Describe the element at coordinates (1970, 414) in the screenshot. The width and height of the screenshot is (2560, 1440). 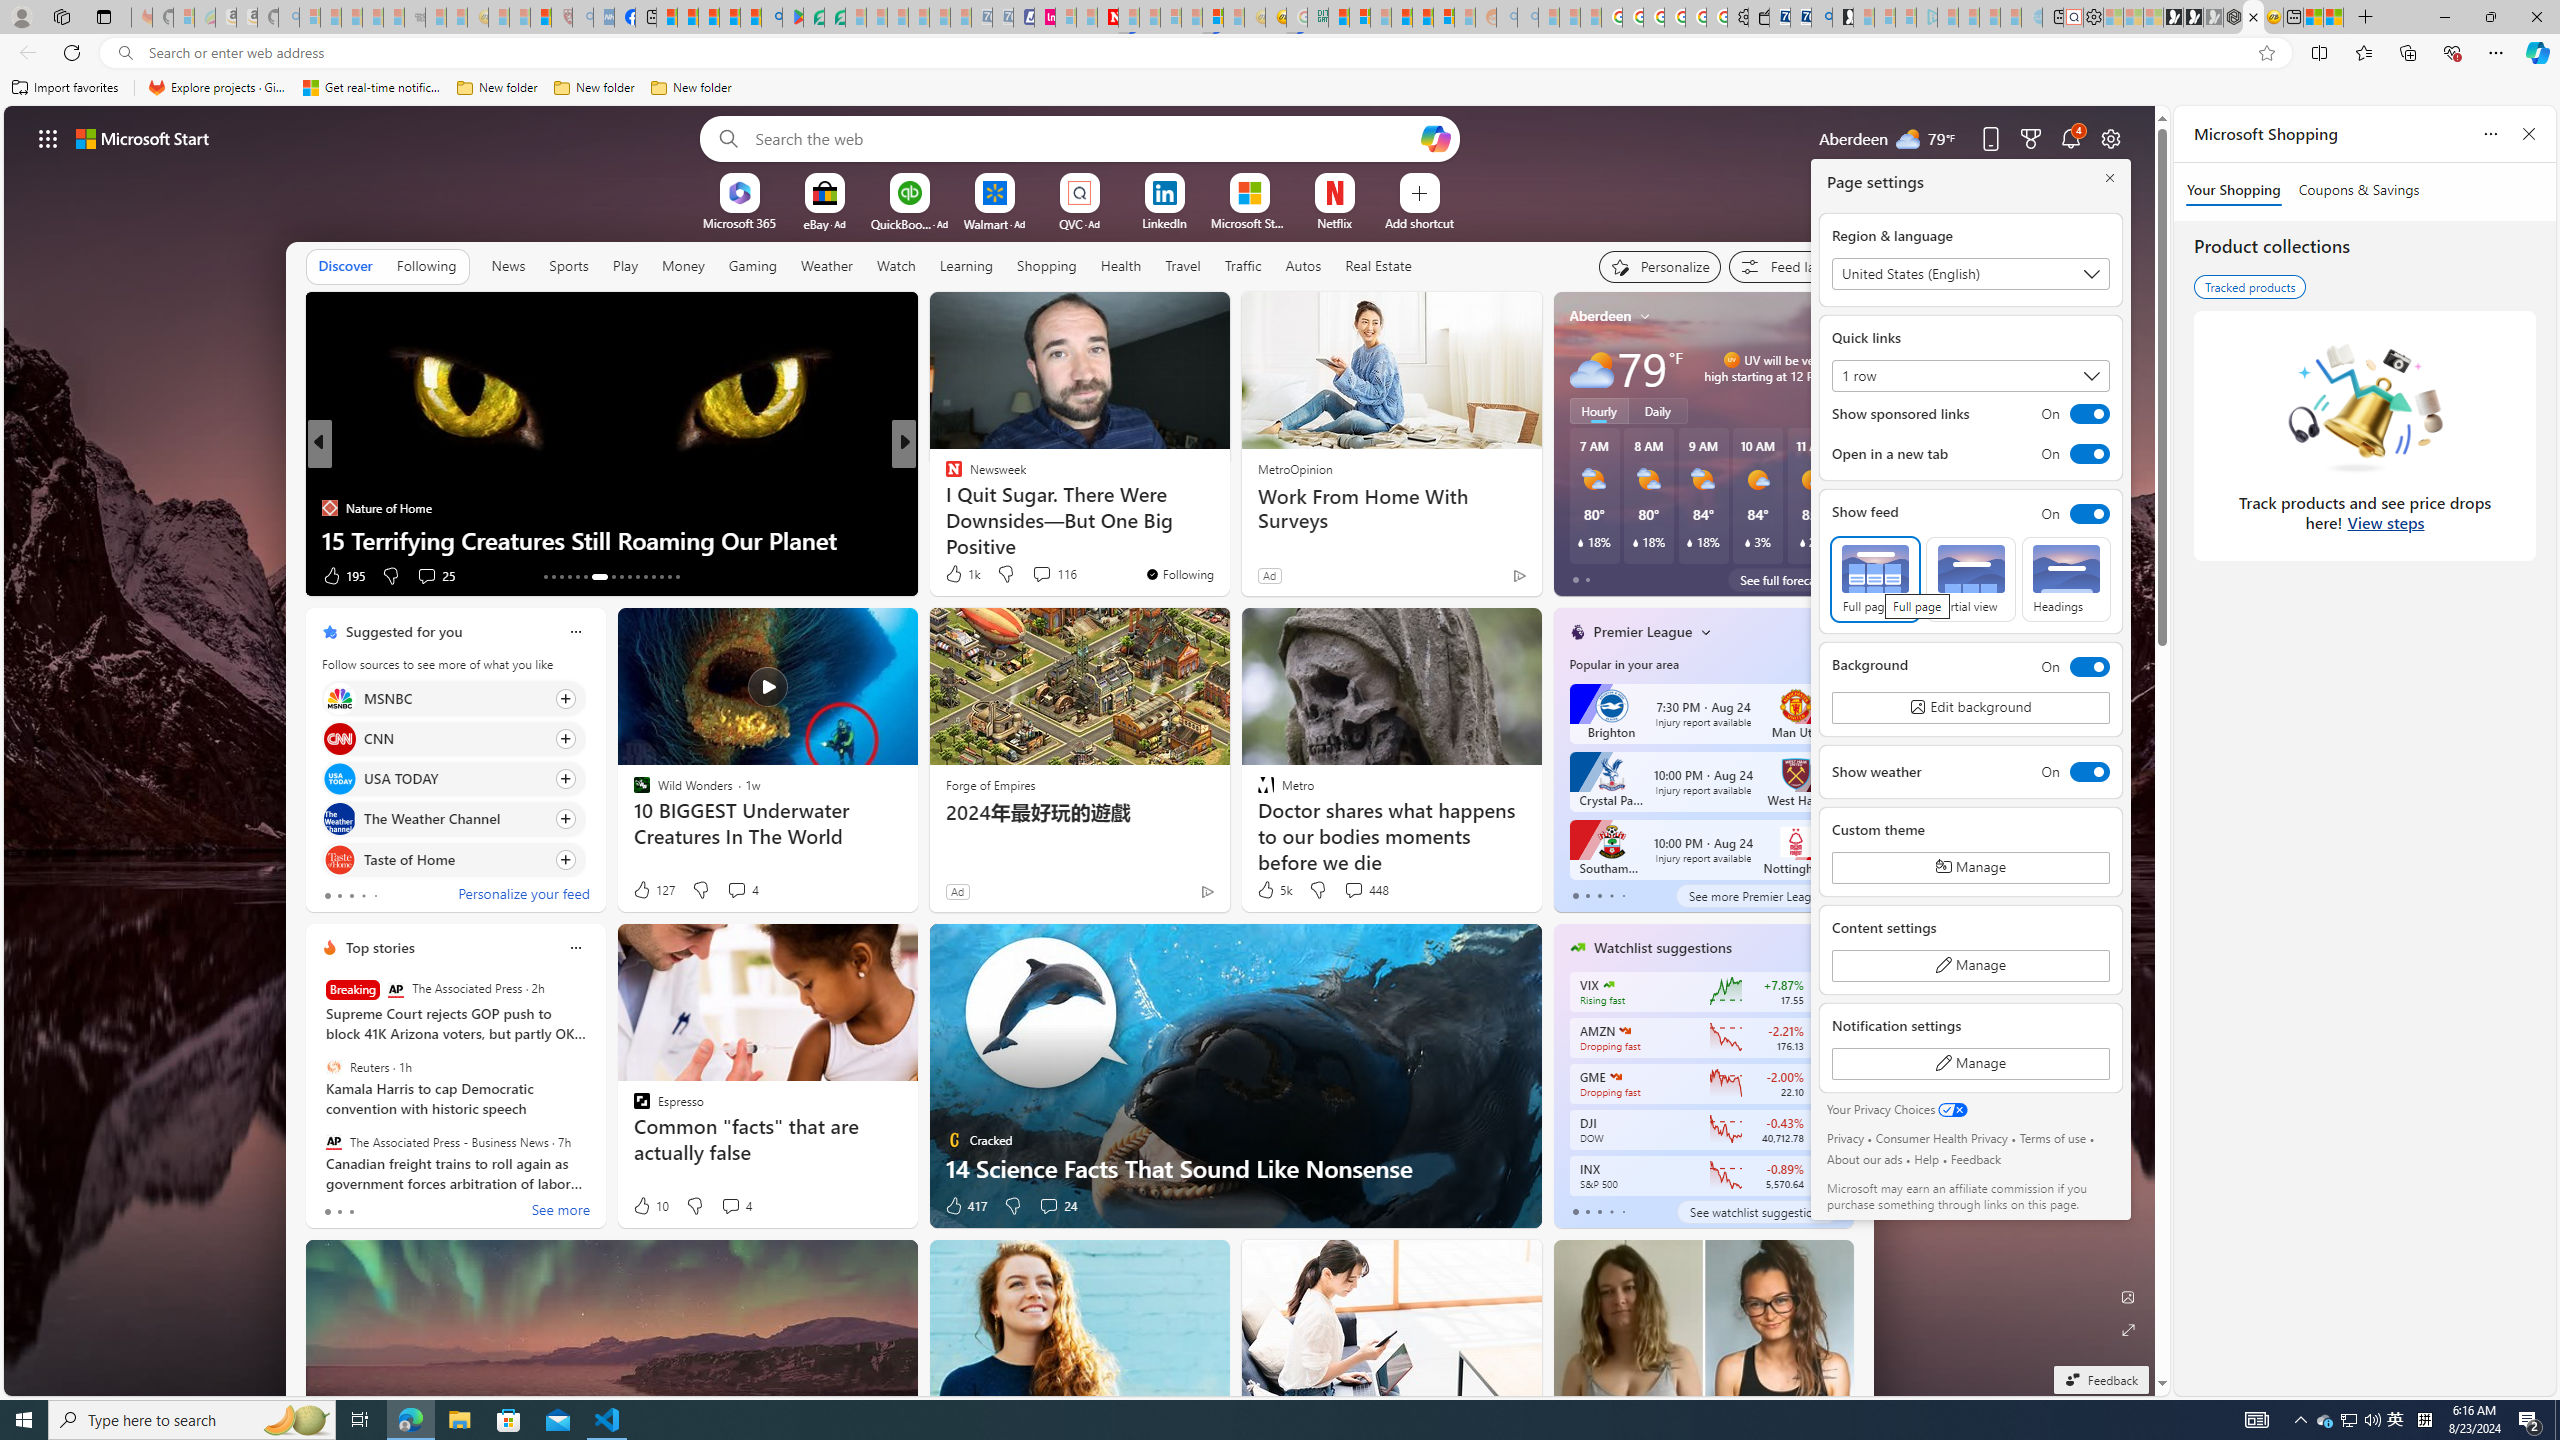
I see `Show sponsored links On` at that location.